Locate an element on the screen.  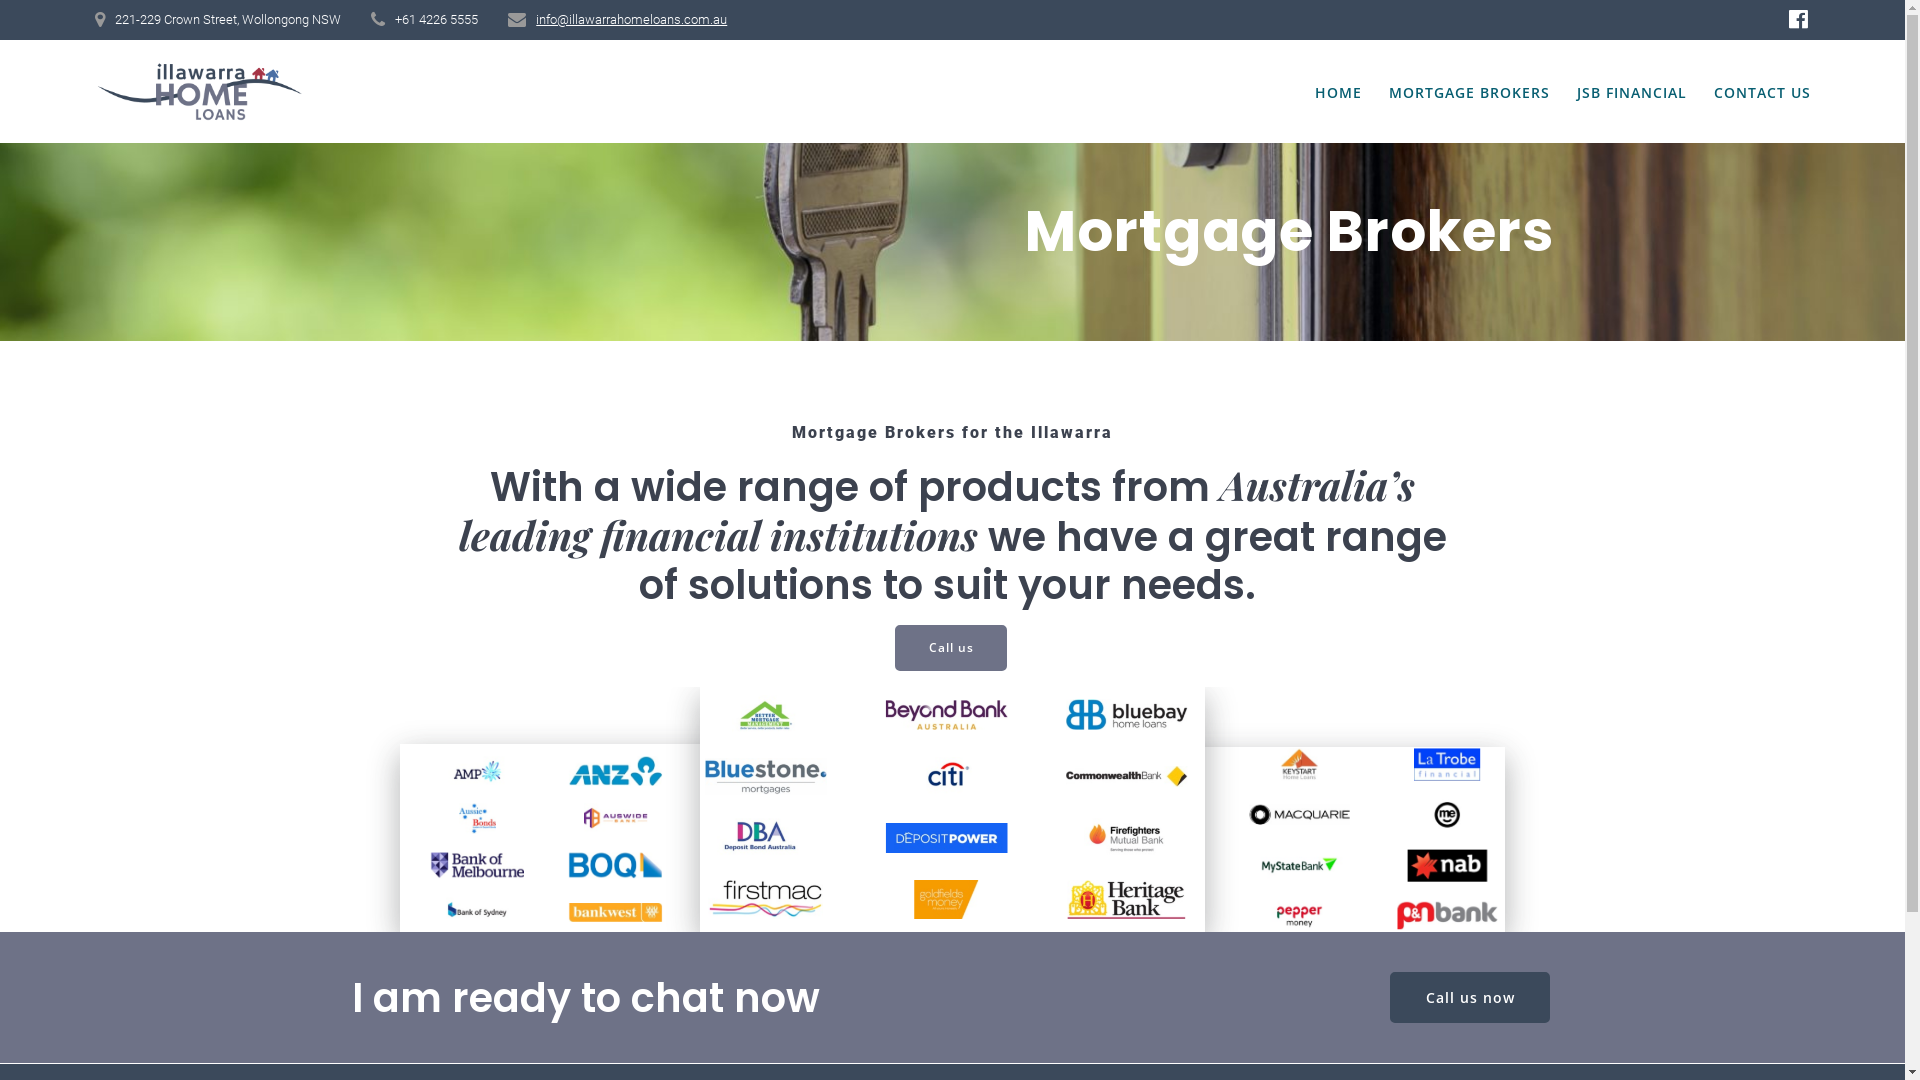
MORTGAGE BROKERS is located at coordinates (1470, 93).